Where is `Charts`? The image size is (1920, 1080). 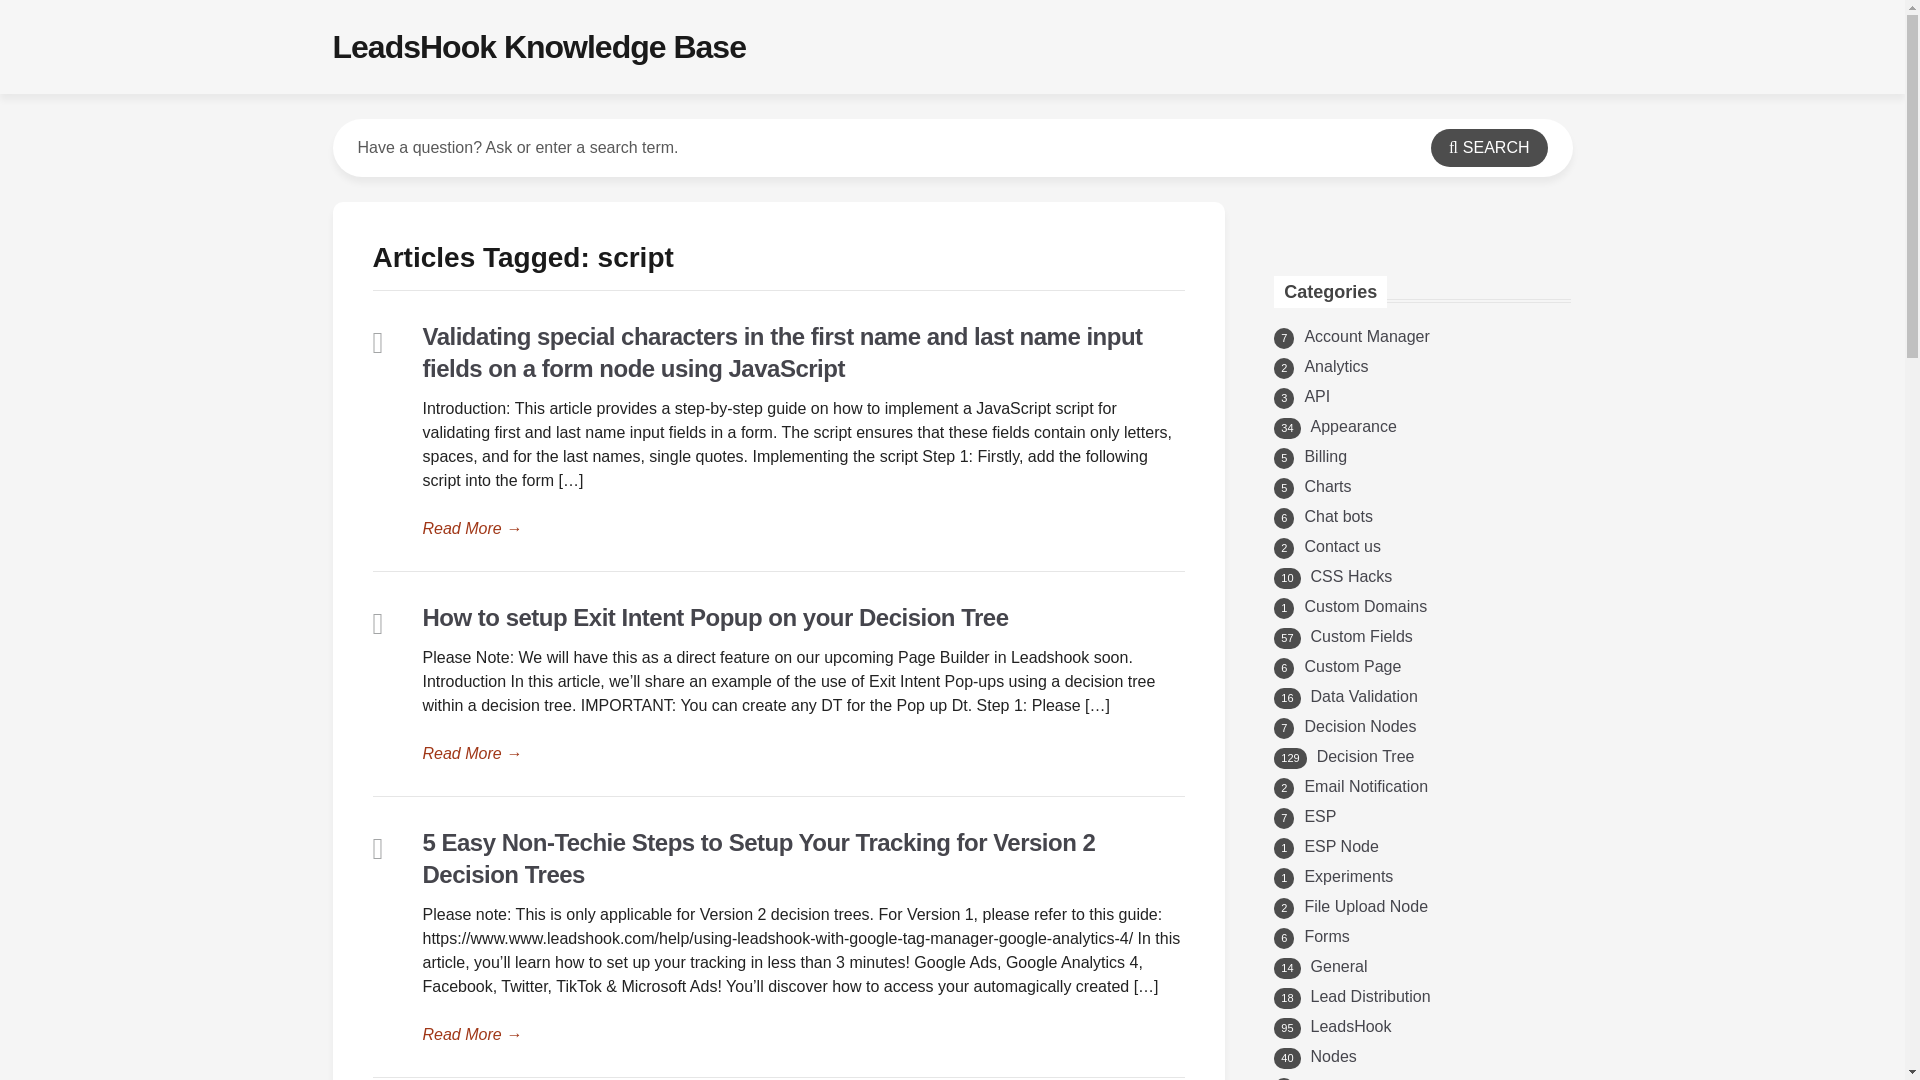 Charts is located at coordinates (1327, 486).